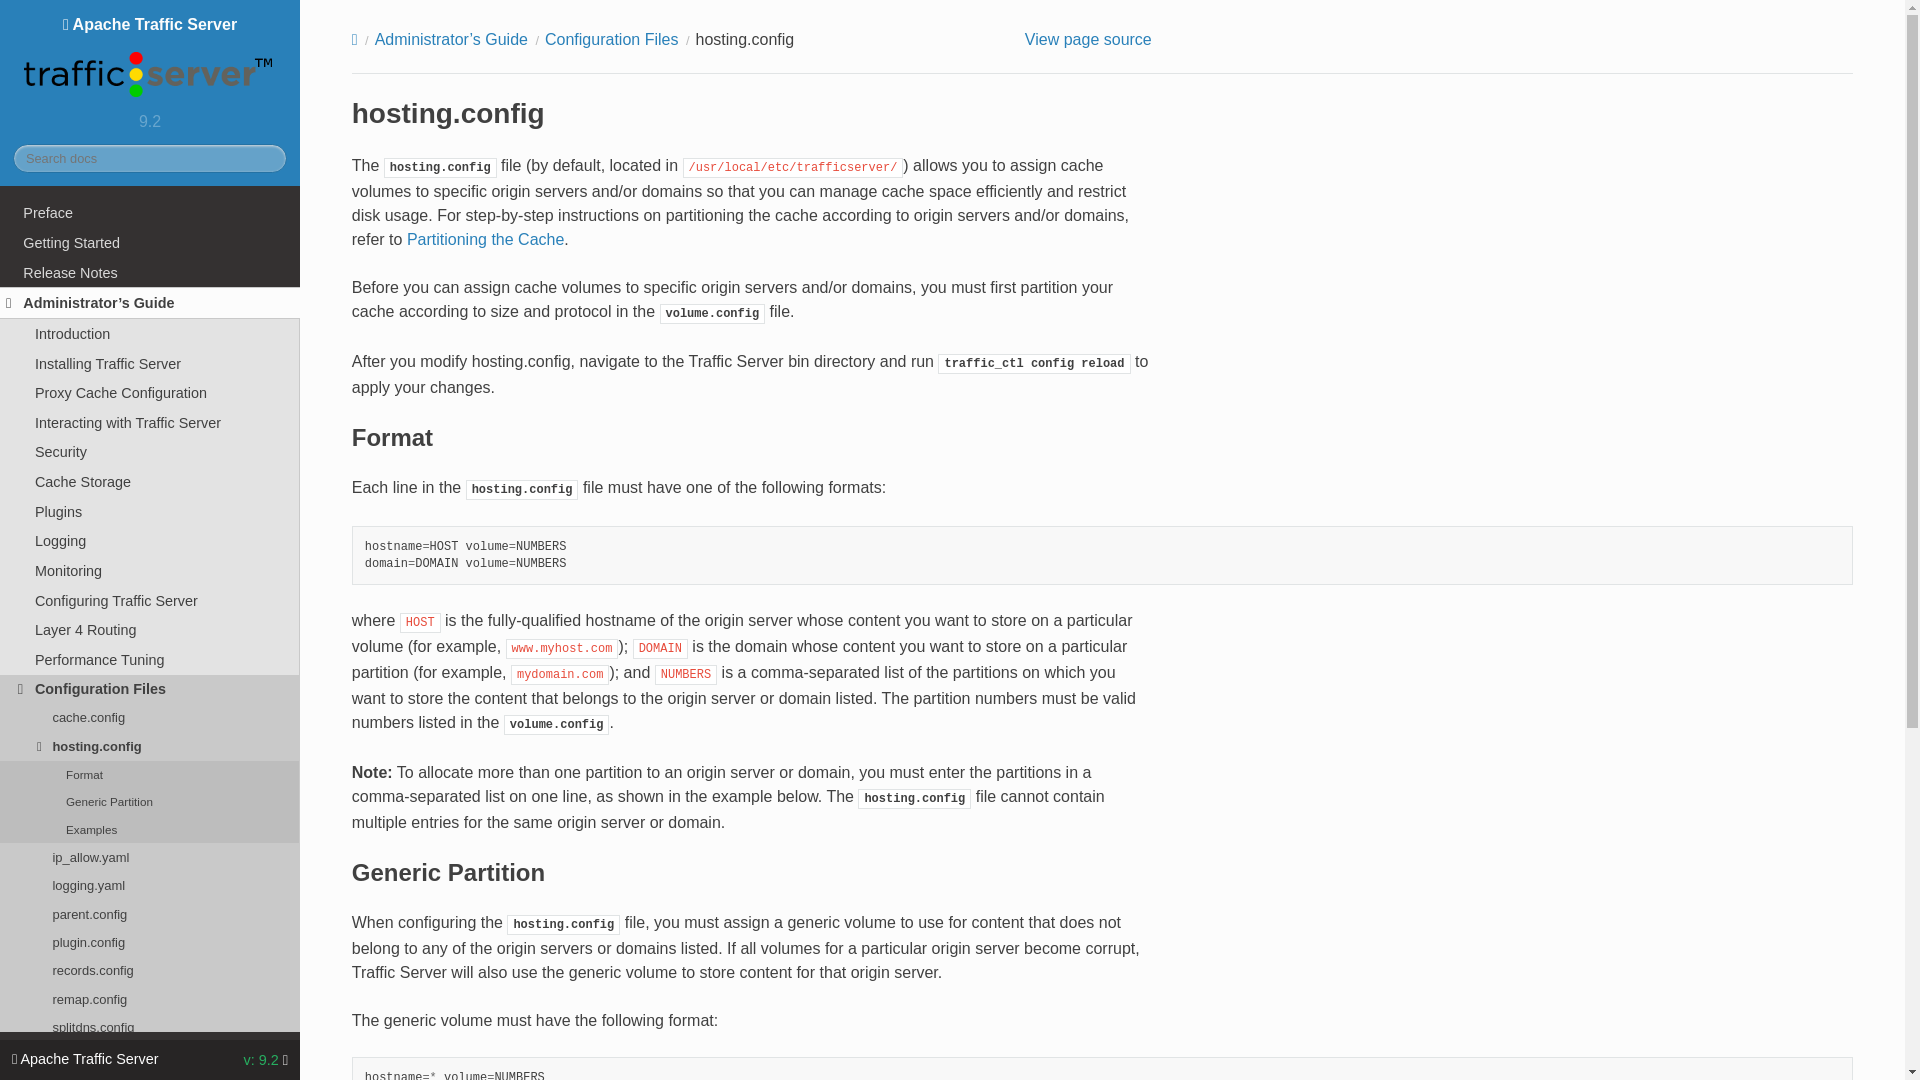  I want to click on Configuration Files, so click(150, 690).